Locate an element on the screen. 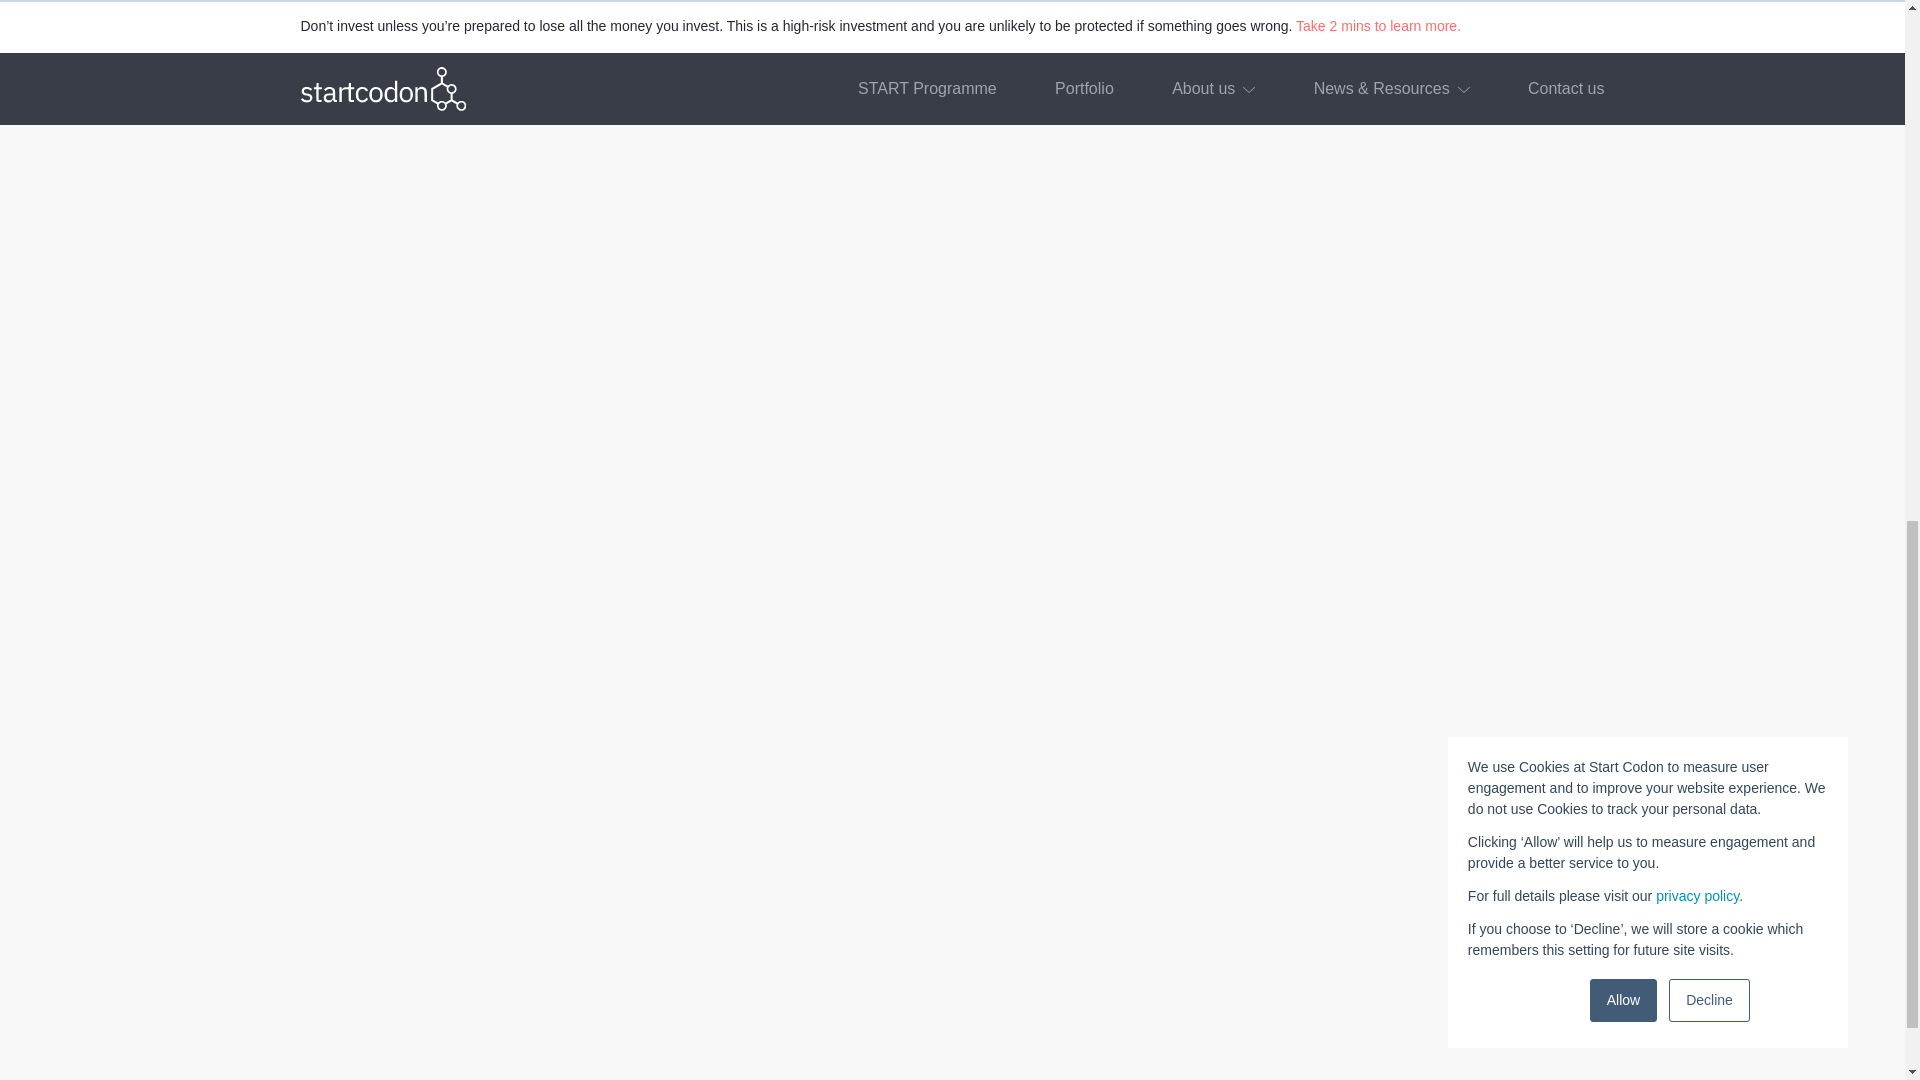  Twitter is located at coordinates (342, 484).